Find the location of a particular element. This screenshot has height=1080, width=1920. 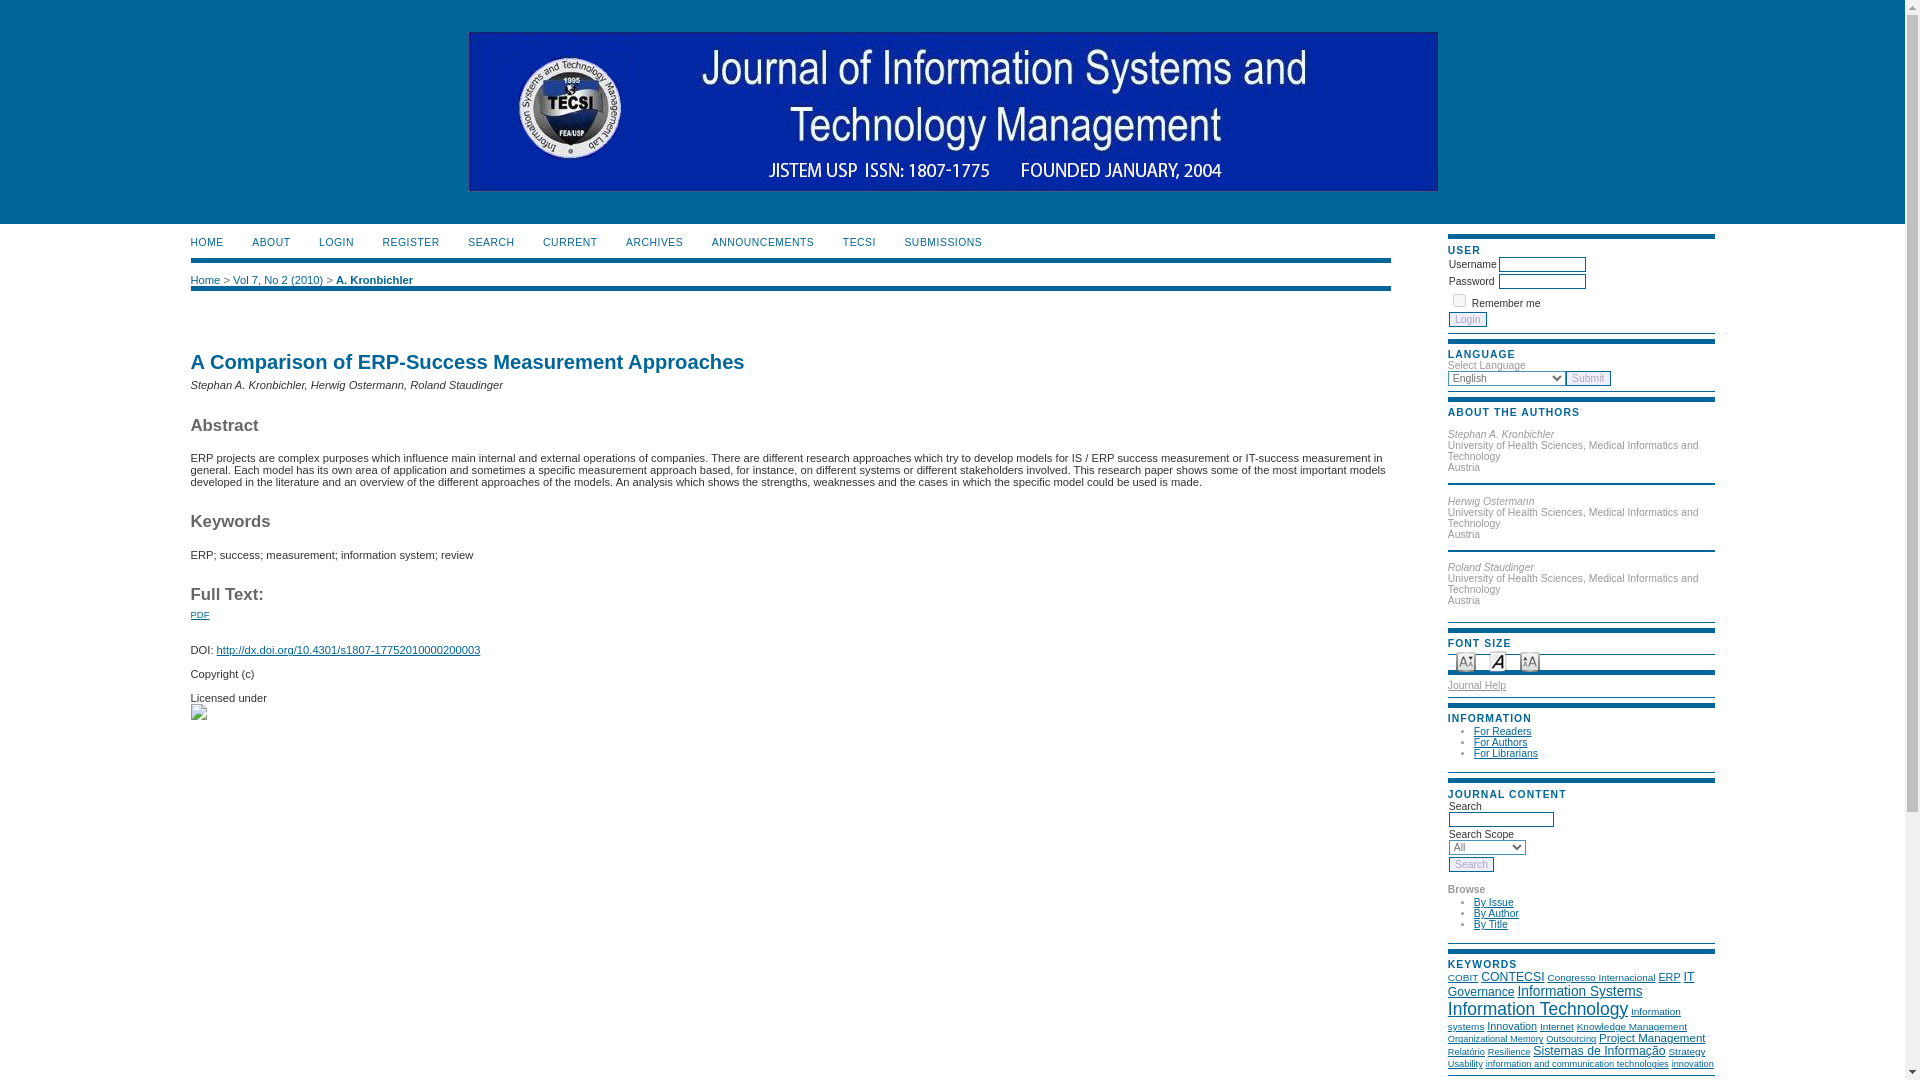

Internet is located at coordinates (1556, 1026).